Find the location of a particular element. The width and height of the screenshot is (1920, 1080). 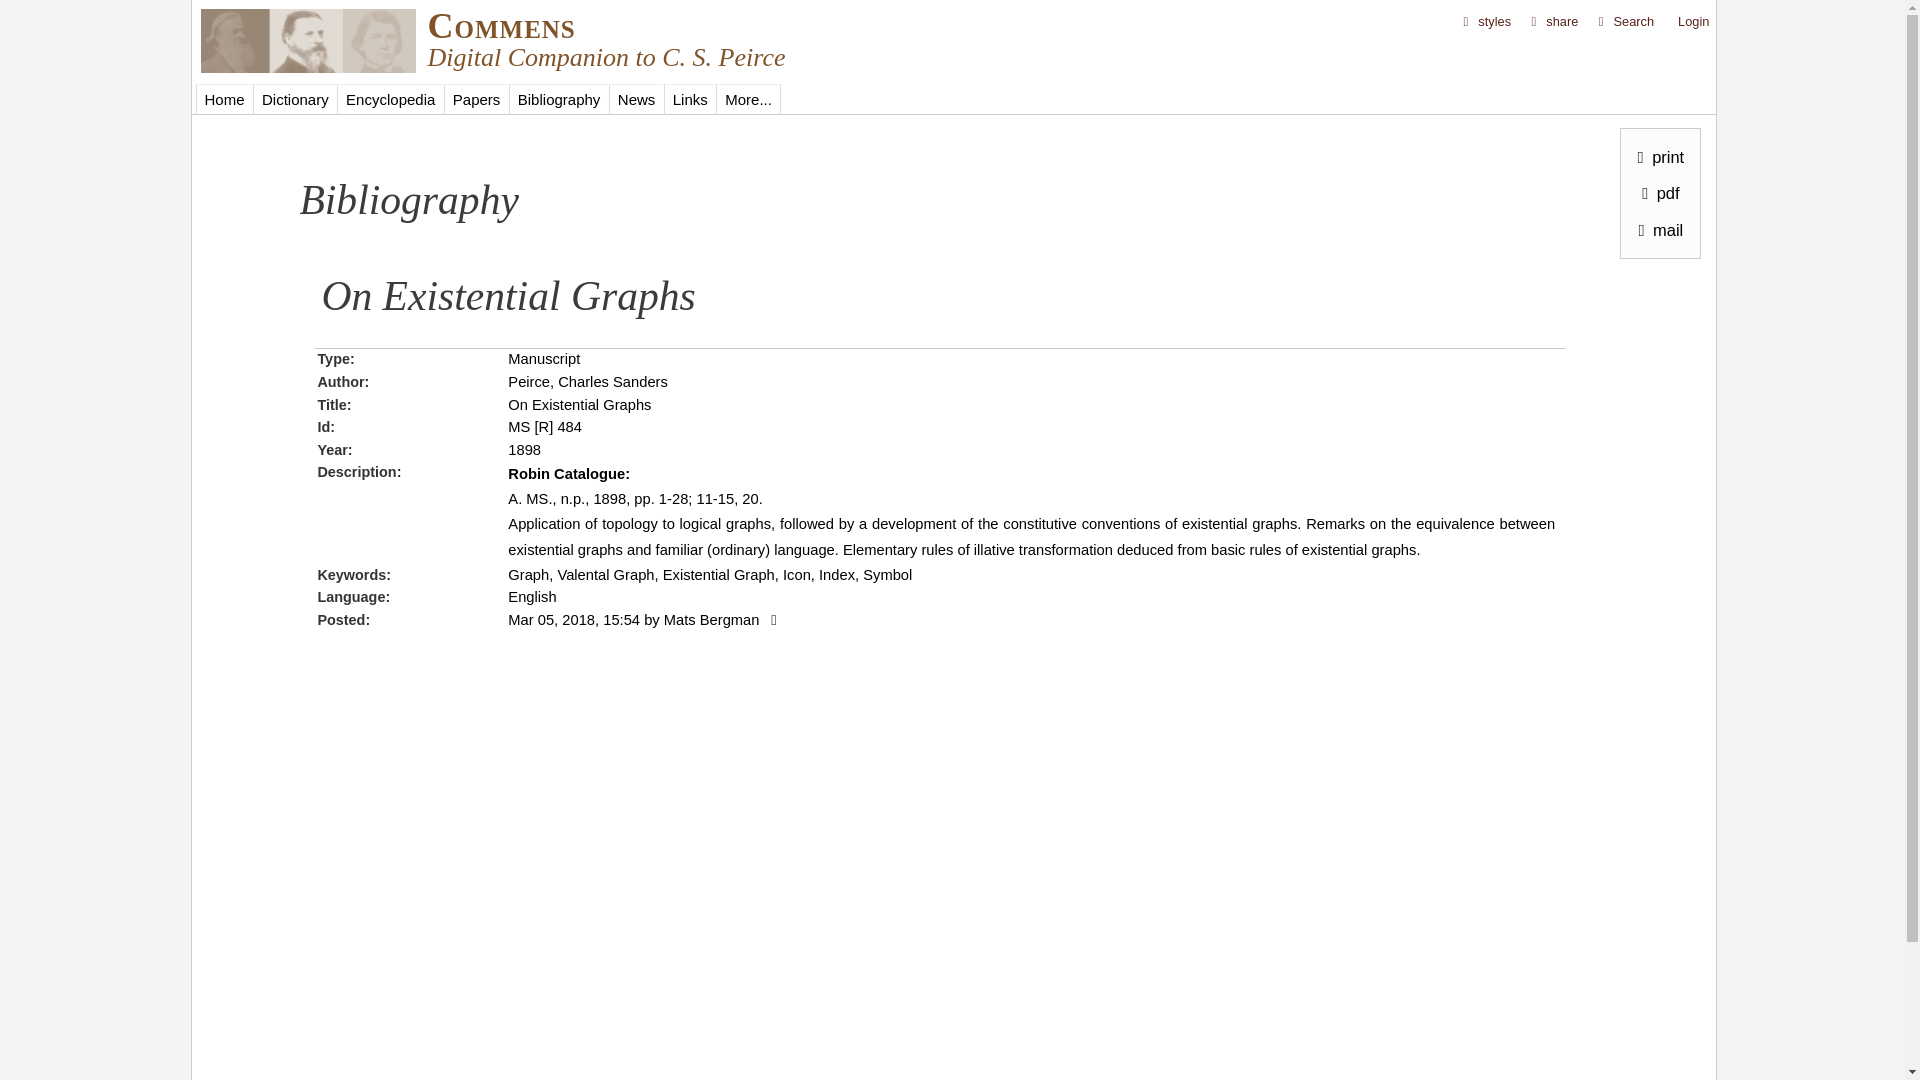

Share this page on social media is located at coordinates (1553, 22).